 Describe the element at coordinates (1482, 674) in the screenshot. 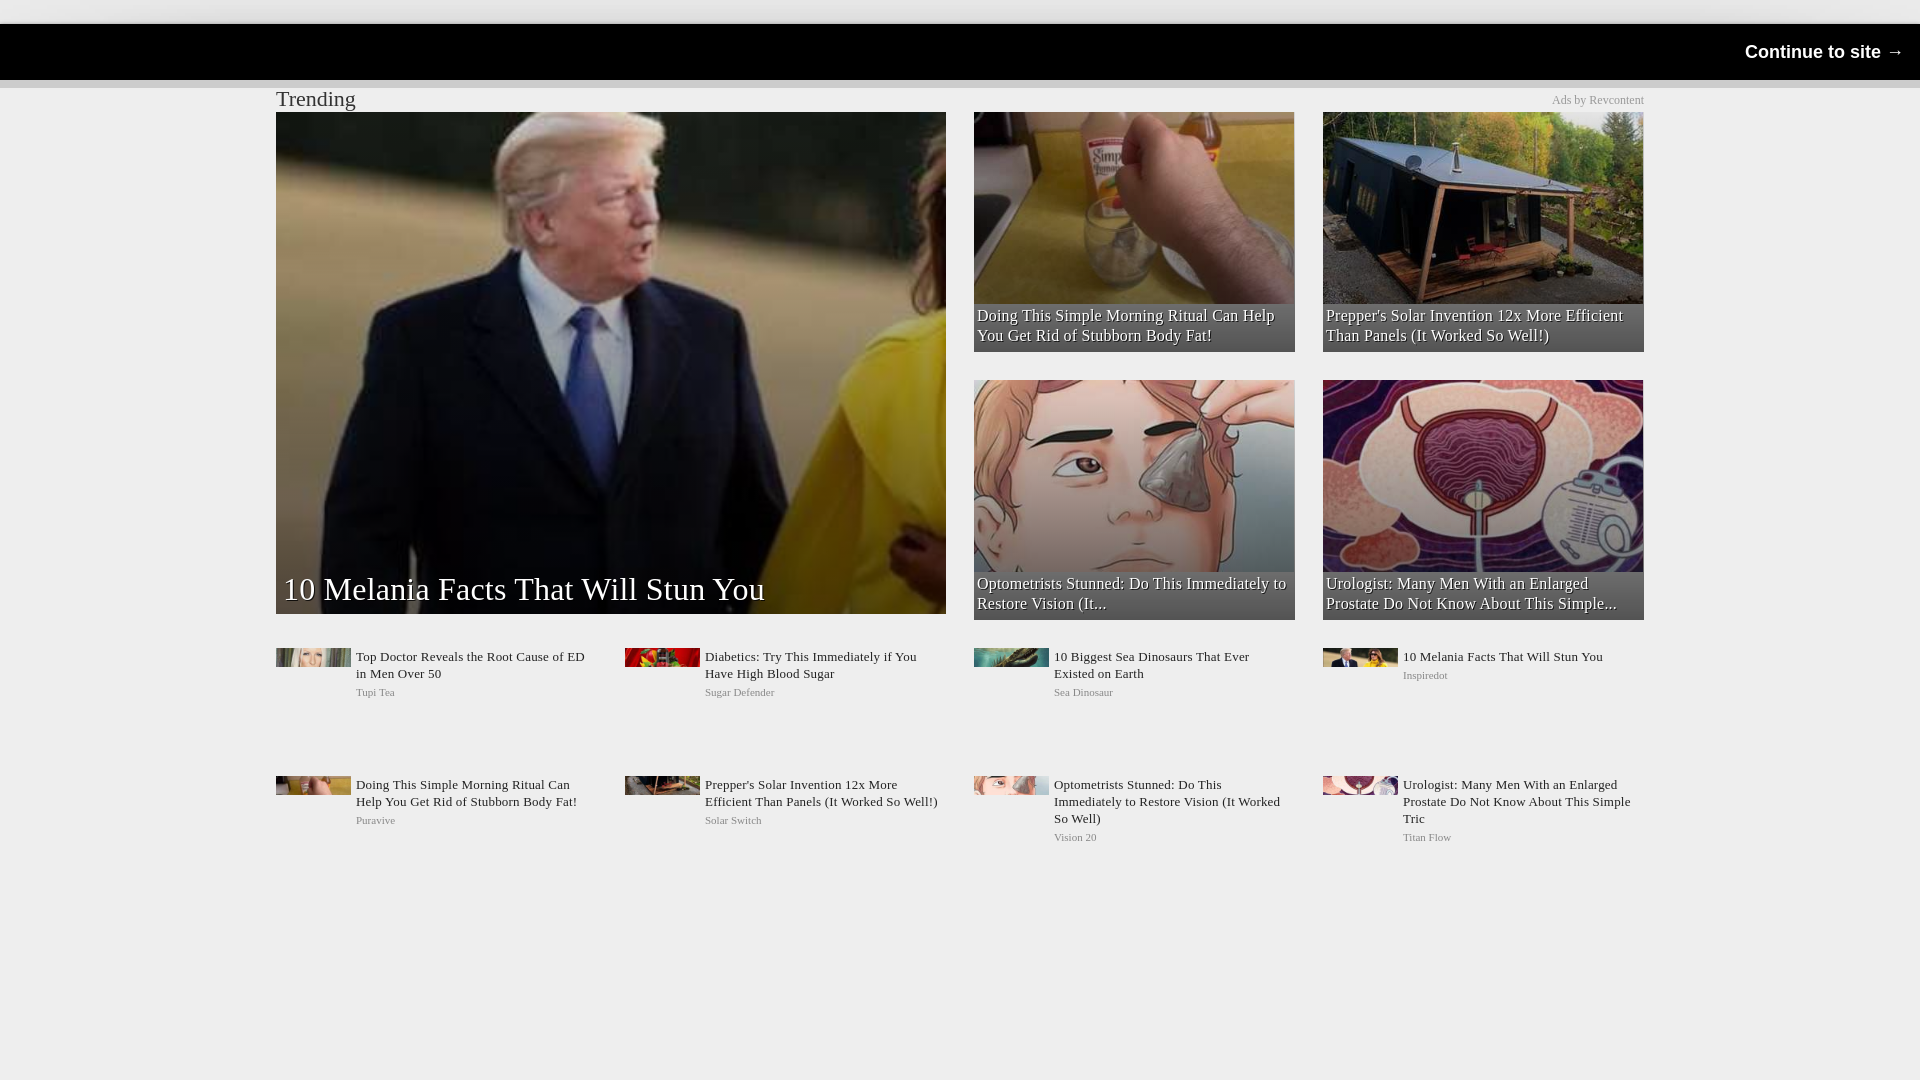

I see `Ads by Revcontent` at that location.